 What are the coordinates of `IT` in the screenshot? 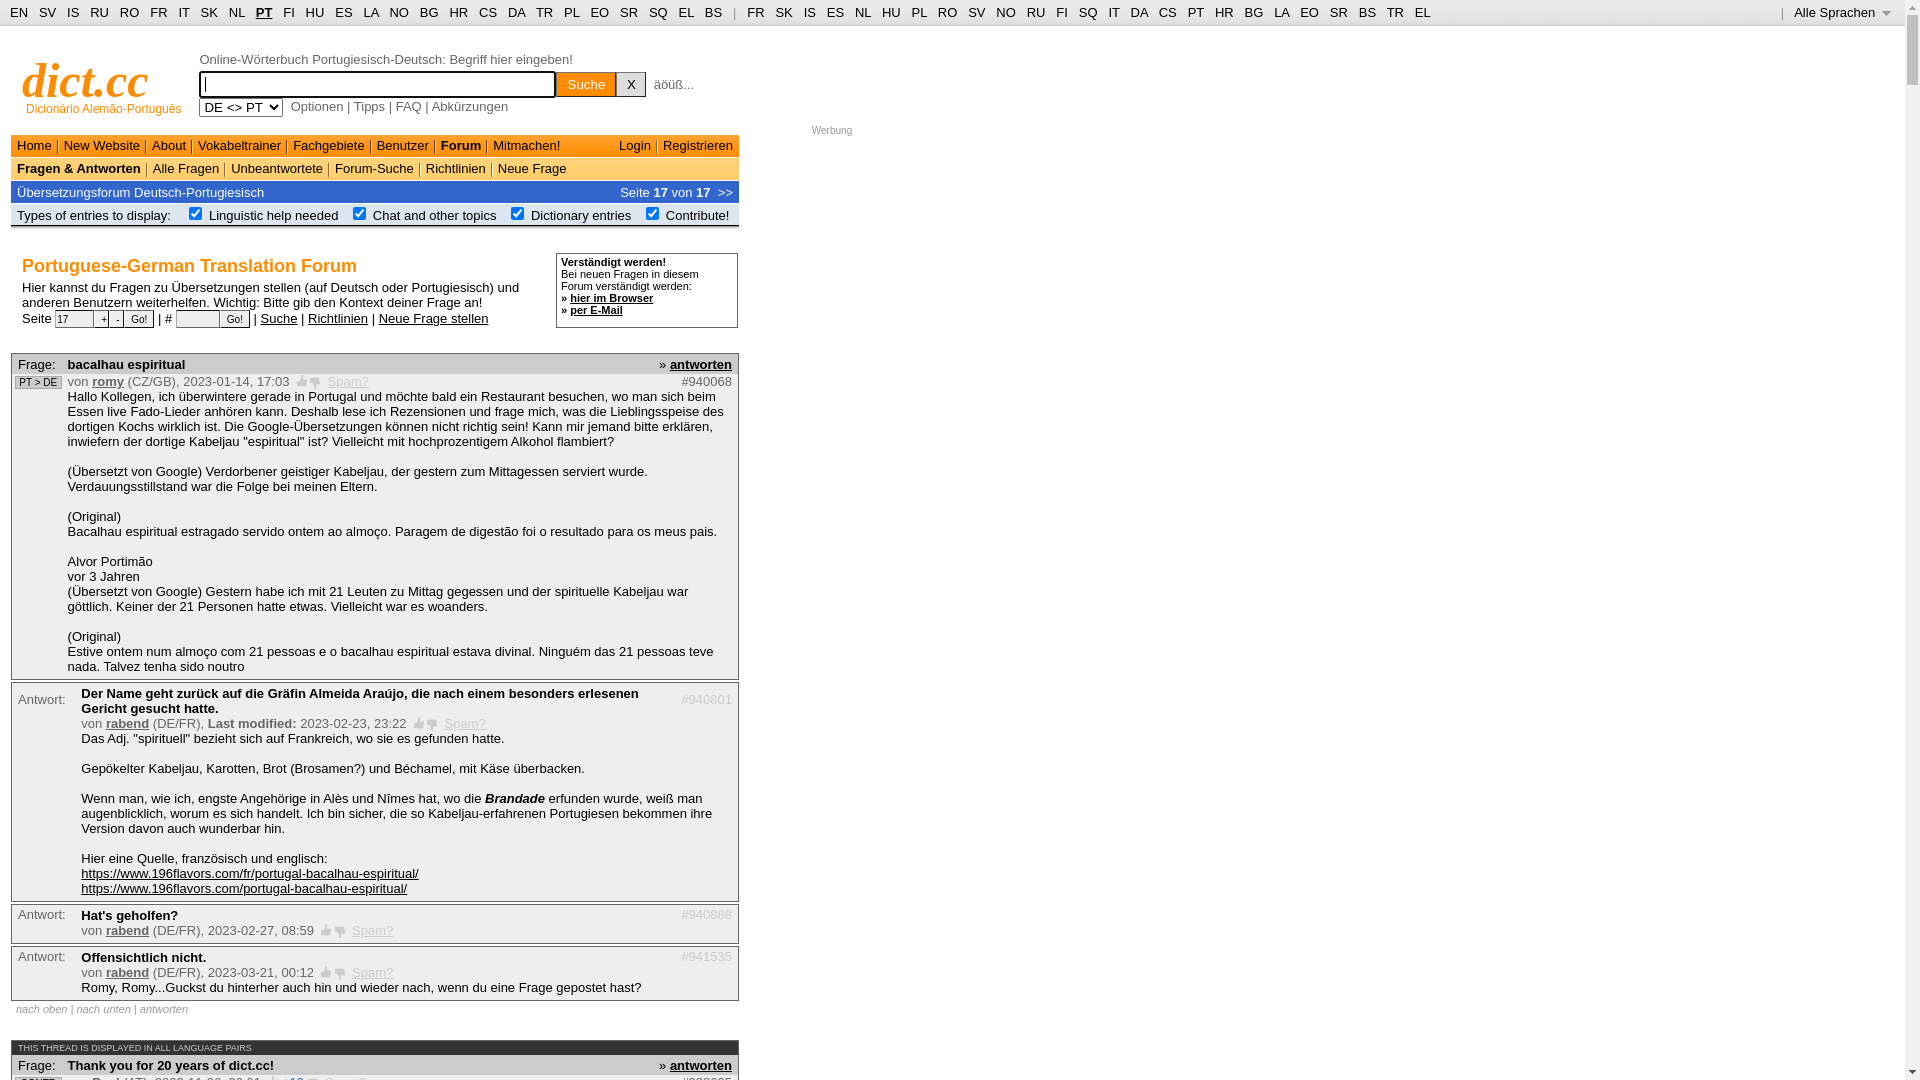 It's located at (184, 12).